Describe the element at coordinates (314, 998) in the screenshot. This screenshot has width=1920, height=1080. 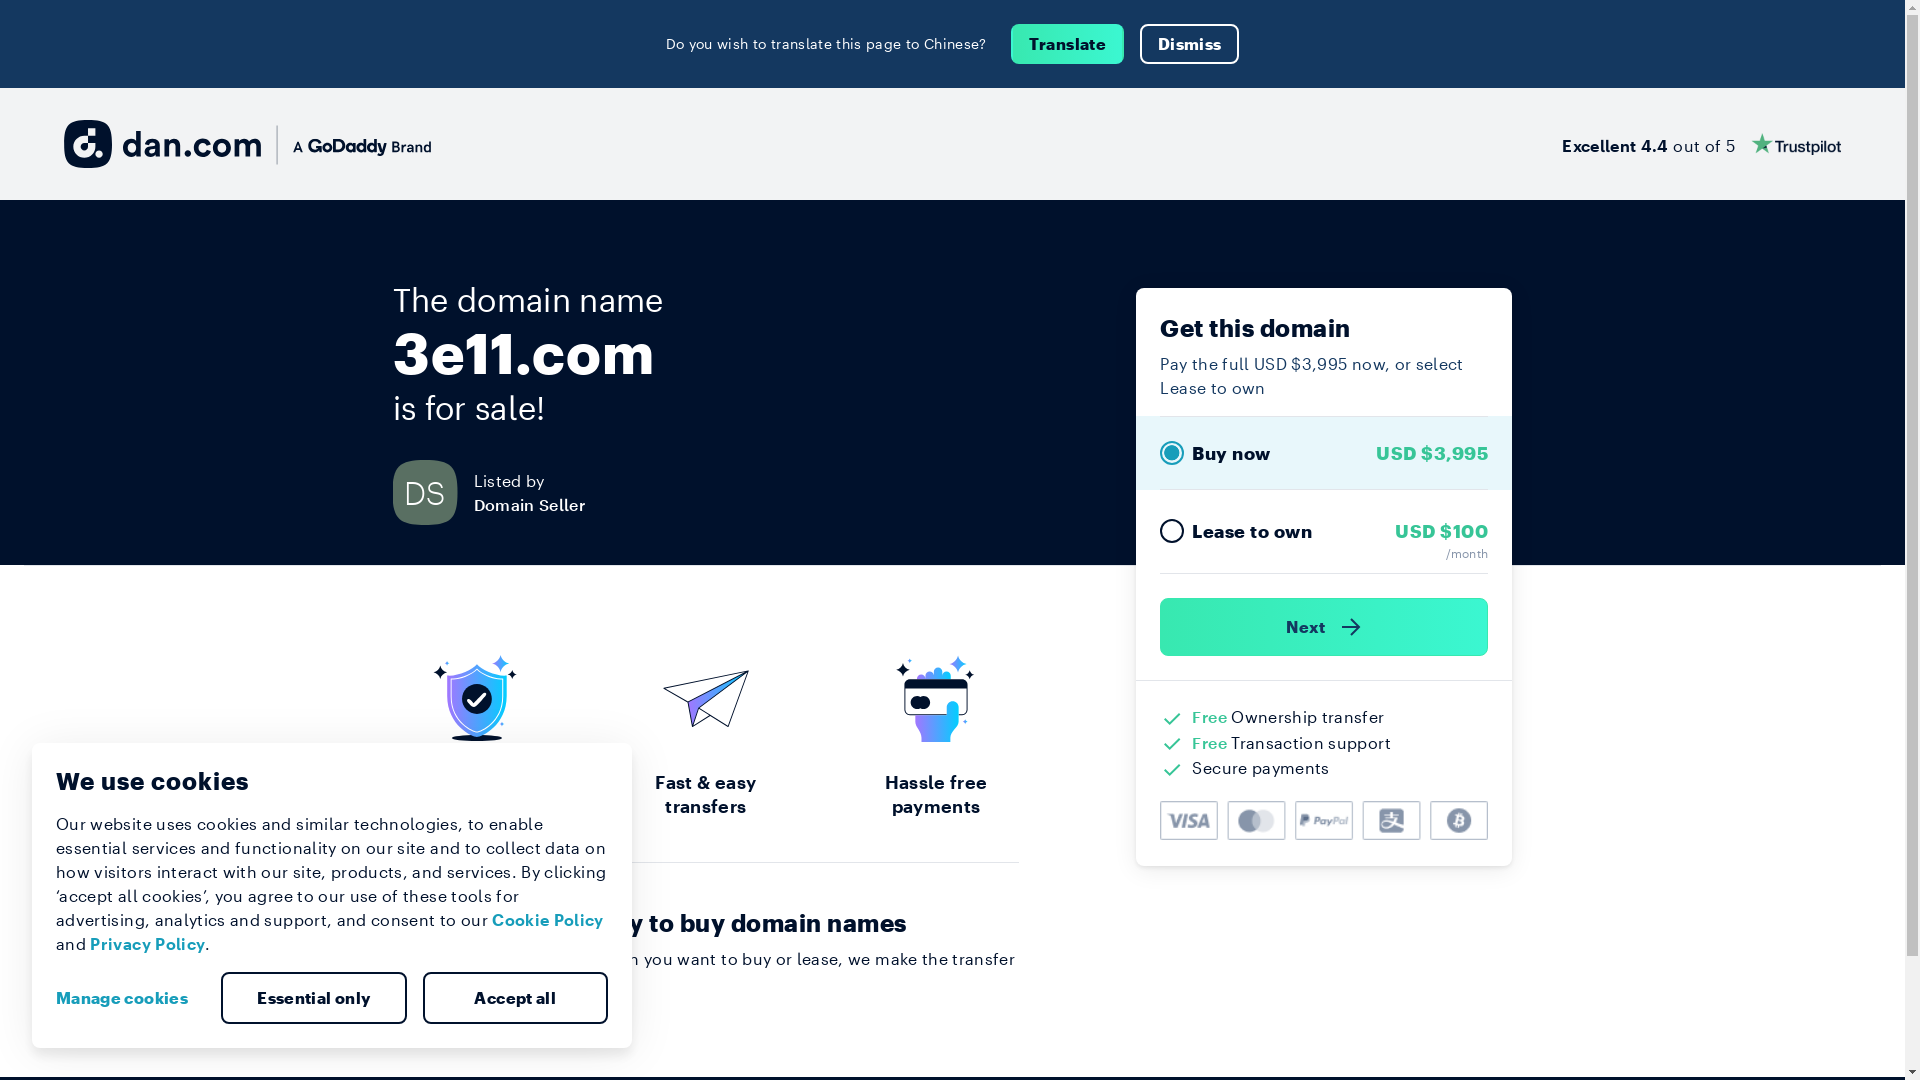
I see `Essential only` at that location.